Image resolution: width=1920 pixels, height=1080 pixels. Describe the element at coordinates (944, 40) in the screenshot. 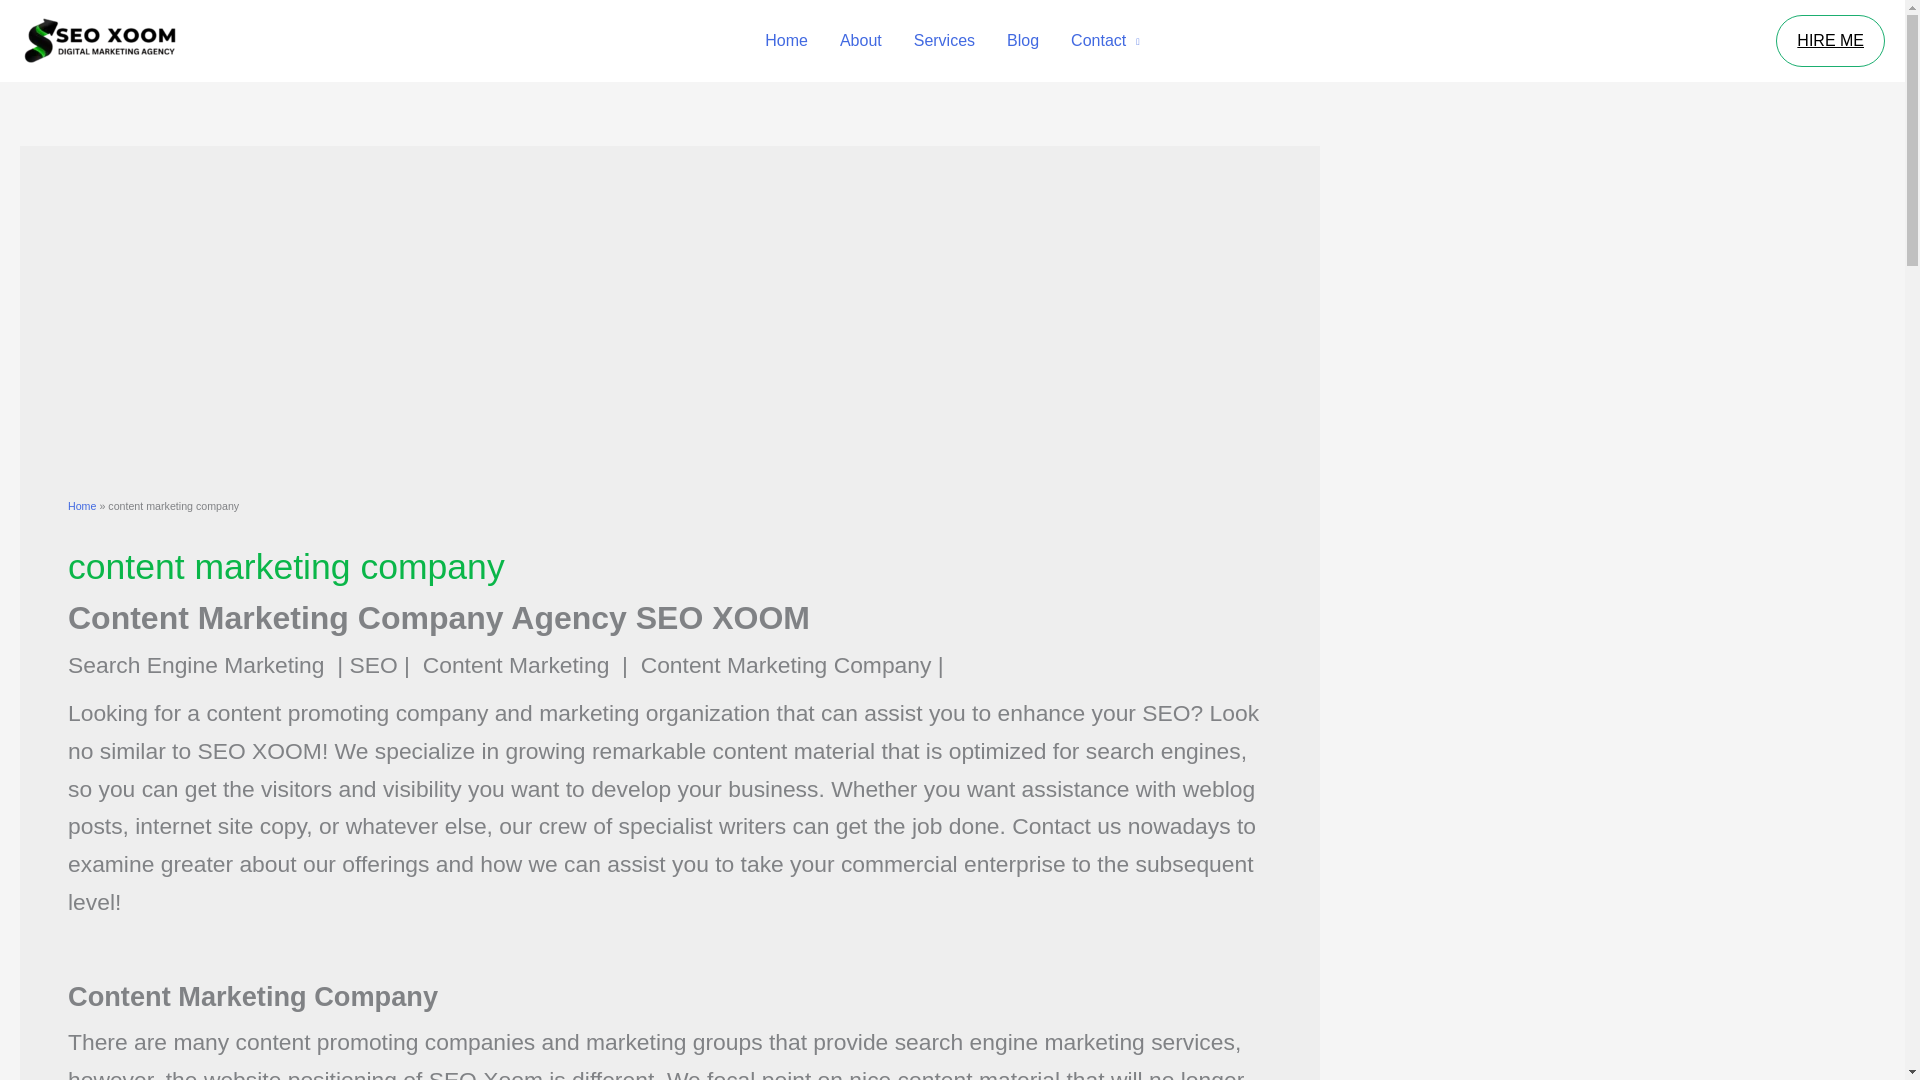

I see `Services` at that location.